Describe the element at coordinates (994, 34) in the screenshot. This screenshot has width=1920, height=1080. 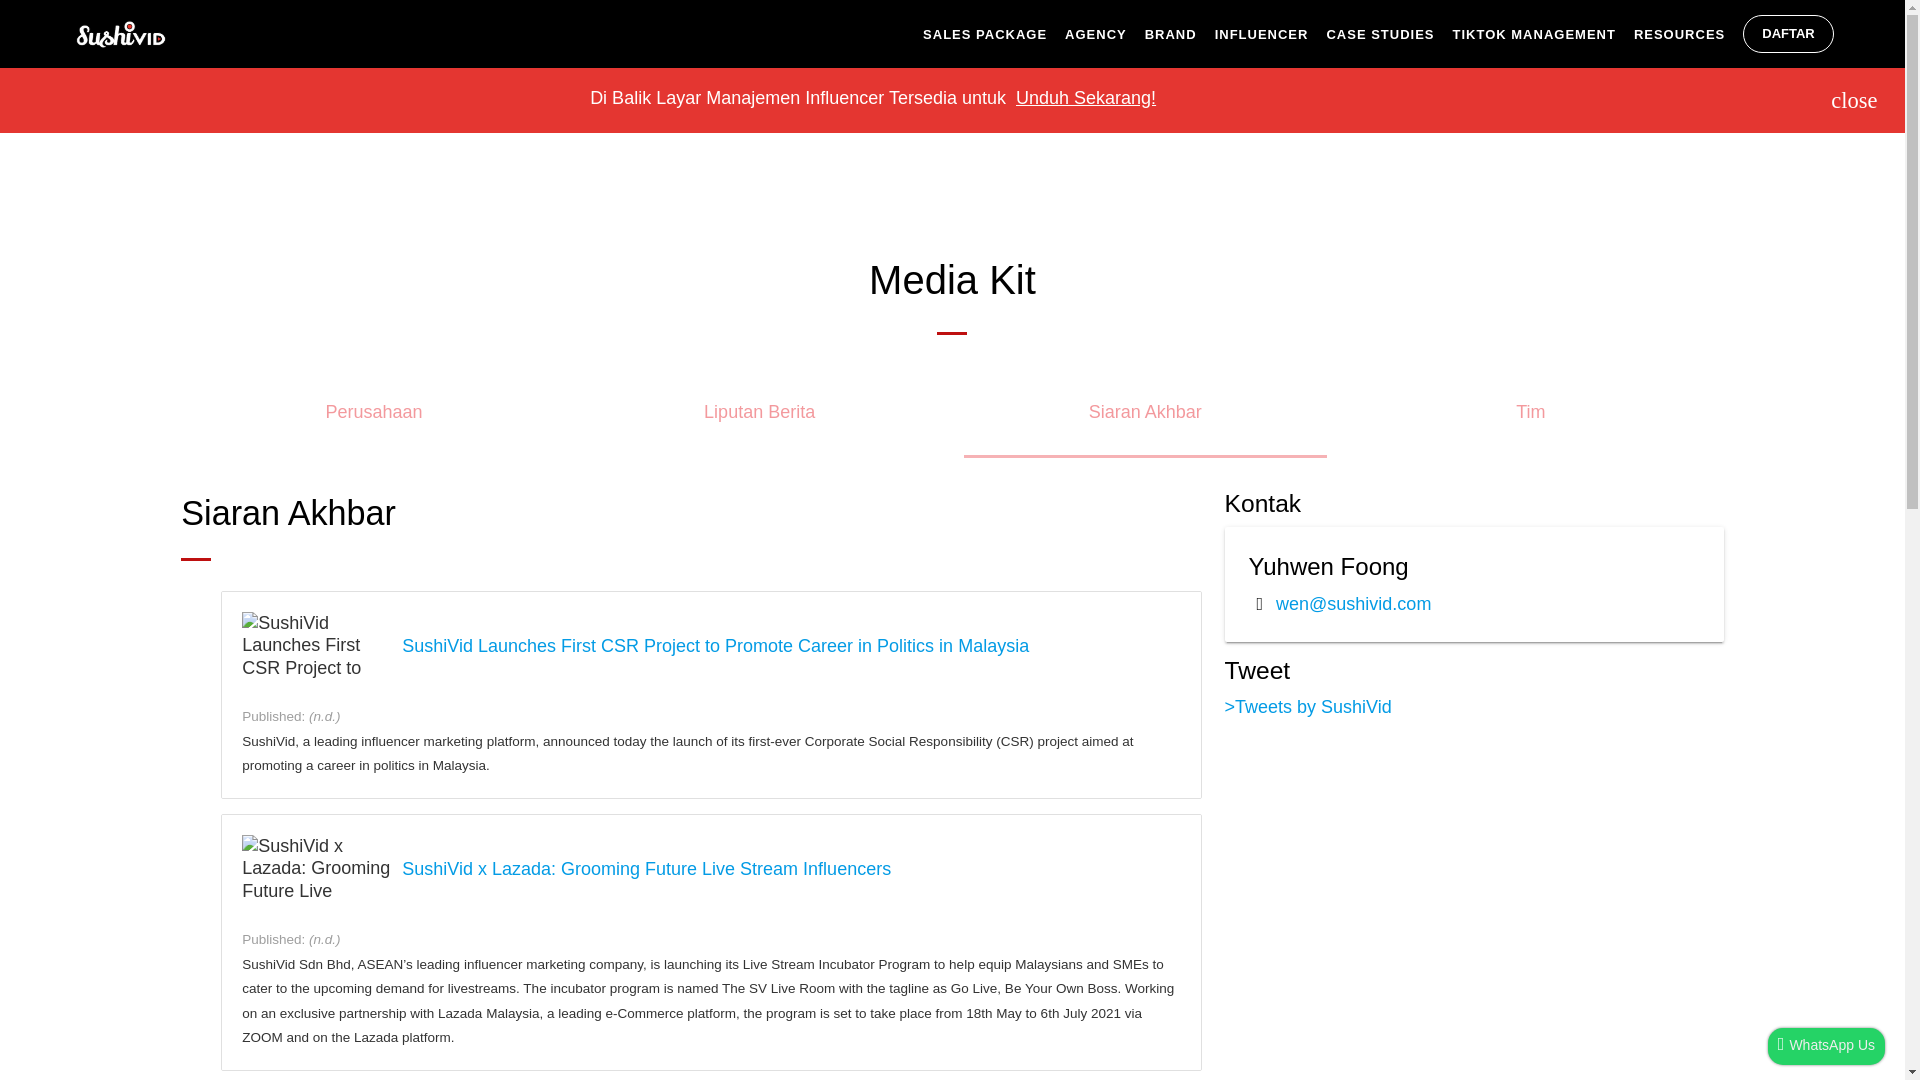
I see `Sales Package` at that location.